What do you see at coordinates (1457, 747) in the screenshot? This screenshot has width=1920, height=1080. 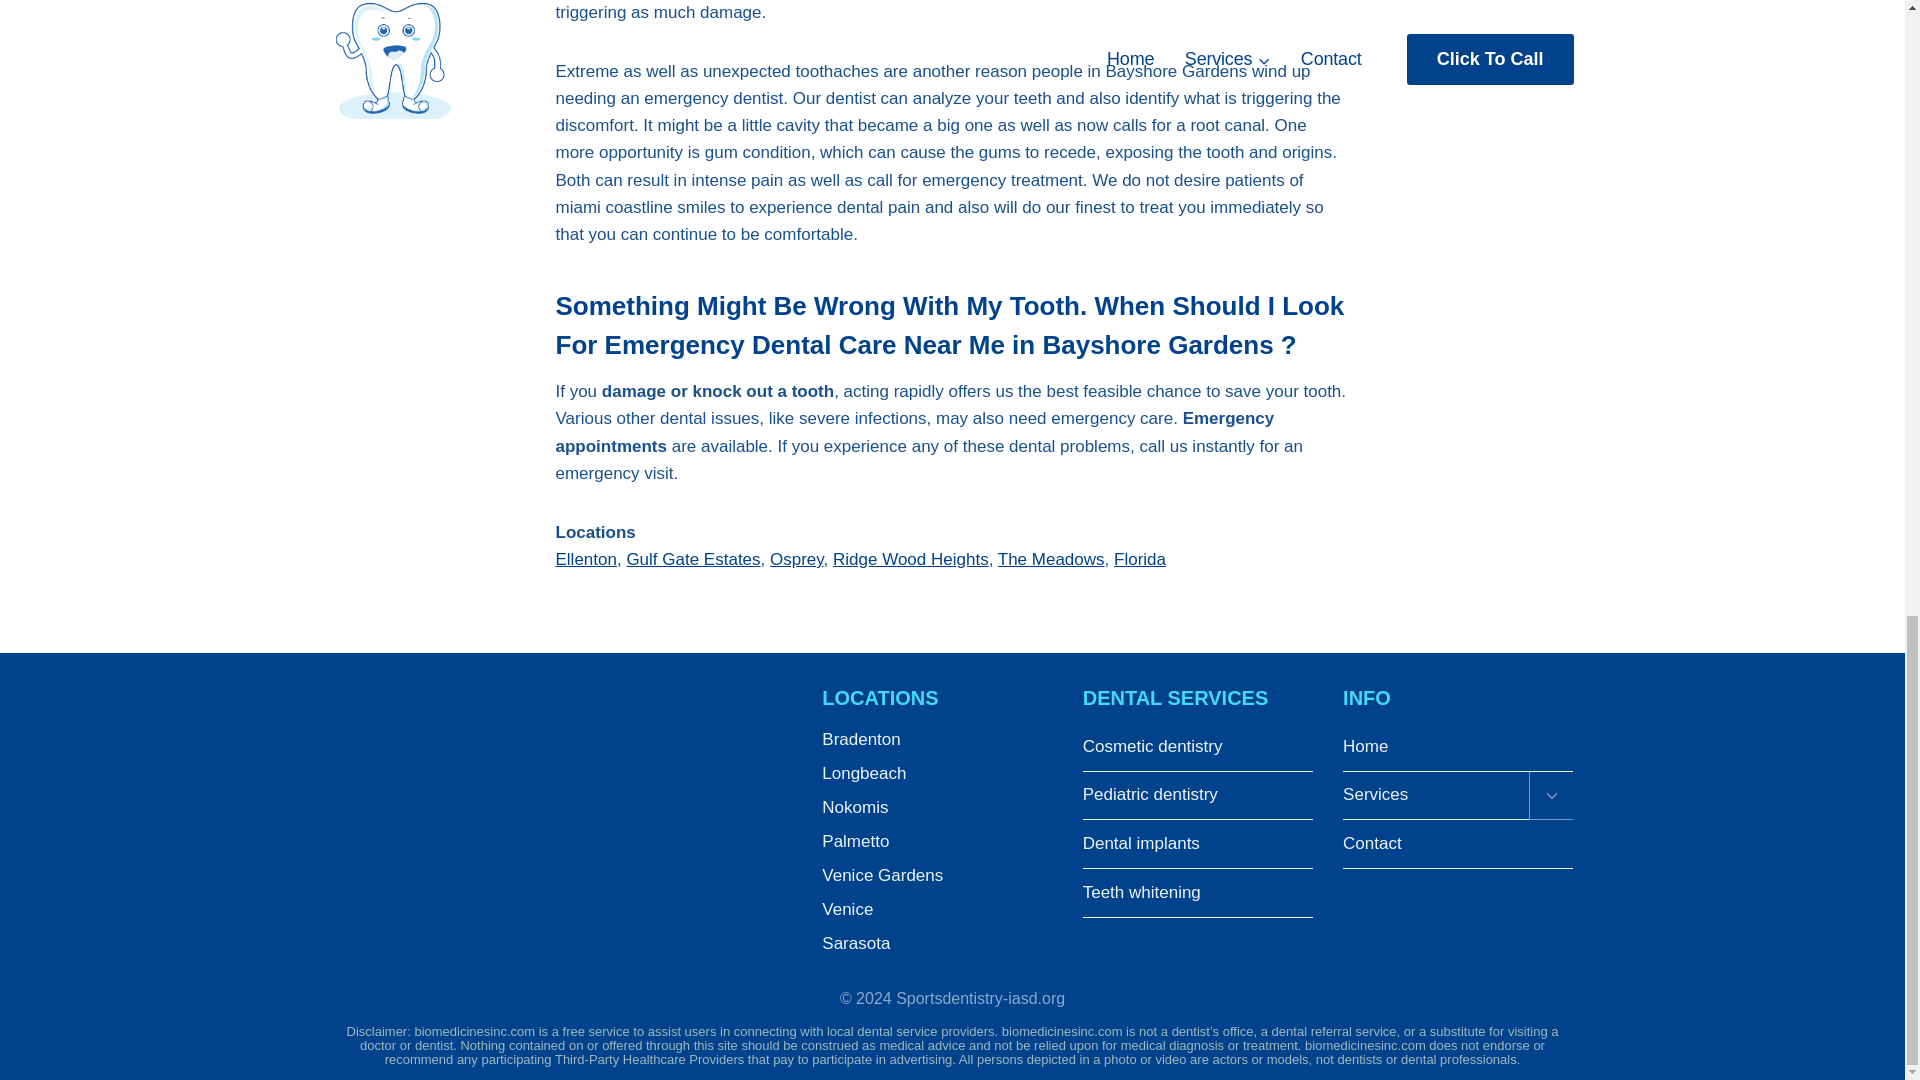 I see `Home` at bounding box center [1457, 747].